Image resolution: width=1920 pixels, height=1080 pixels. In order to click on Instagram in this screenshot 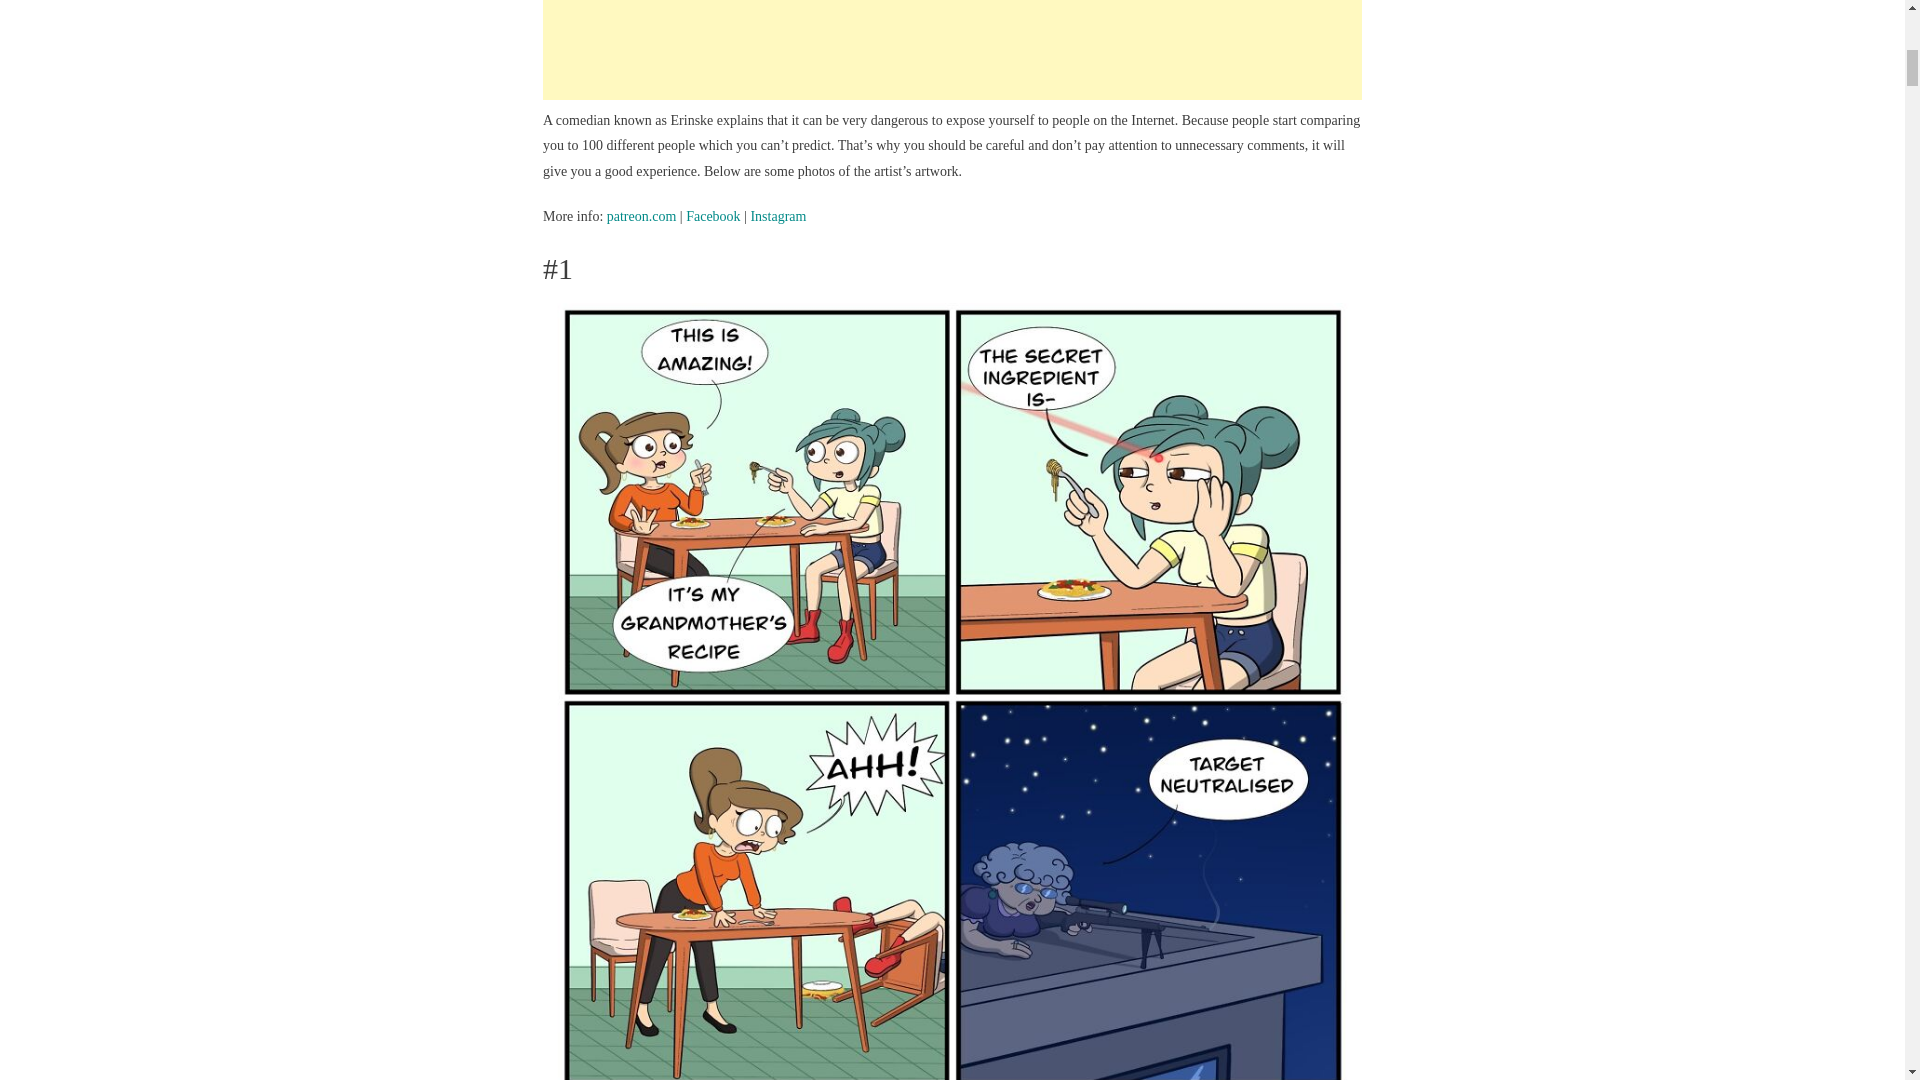, I will do `click(778, 216)`.